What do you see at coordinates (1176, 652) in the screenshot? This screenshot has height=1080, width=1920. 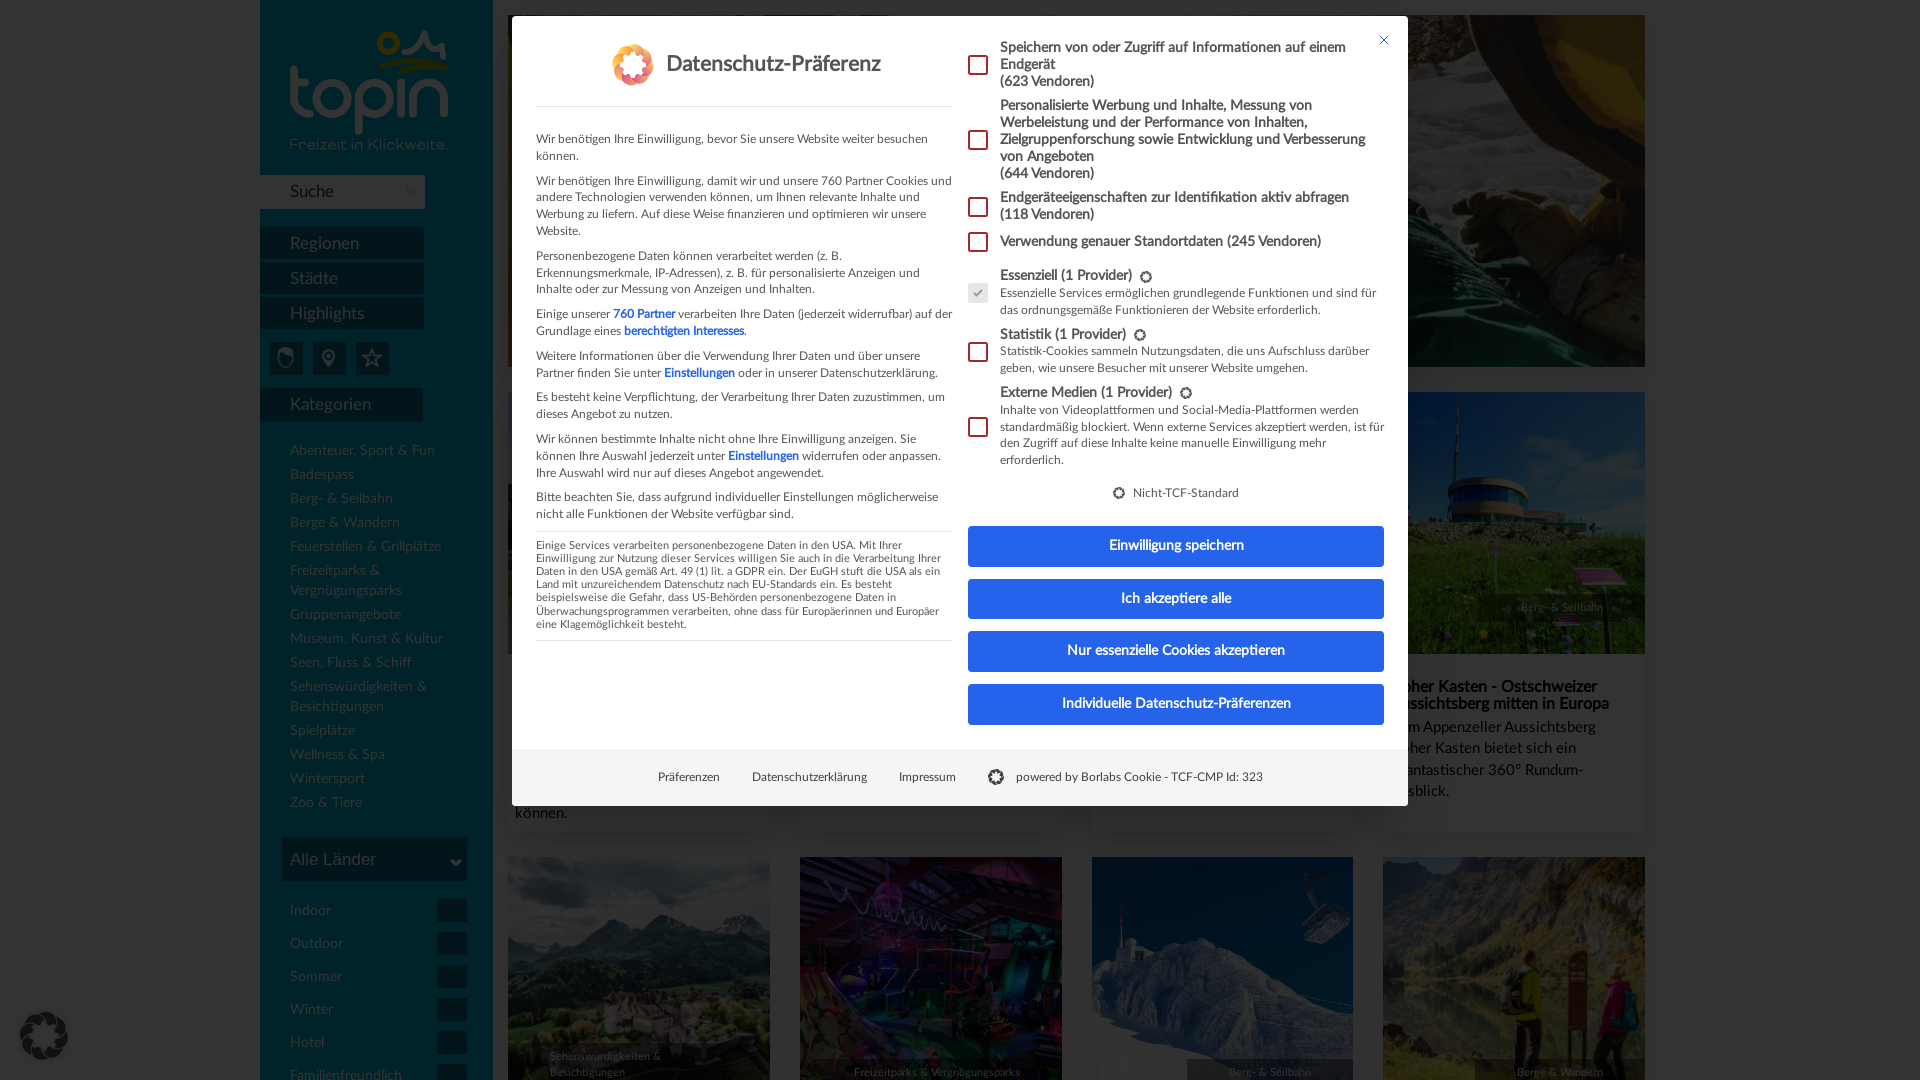 I see `Nur essenzielle Cookies akzeptieren` at bounding box center [1176, 652].